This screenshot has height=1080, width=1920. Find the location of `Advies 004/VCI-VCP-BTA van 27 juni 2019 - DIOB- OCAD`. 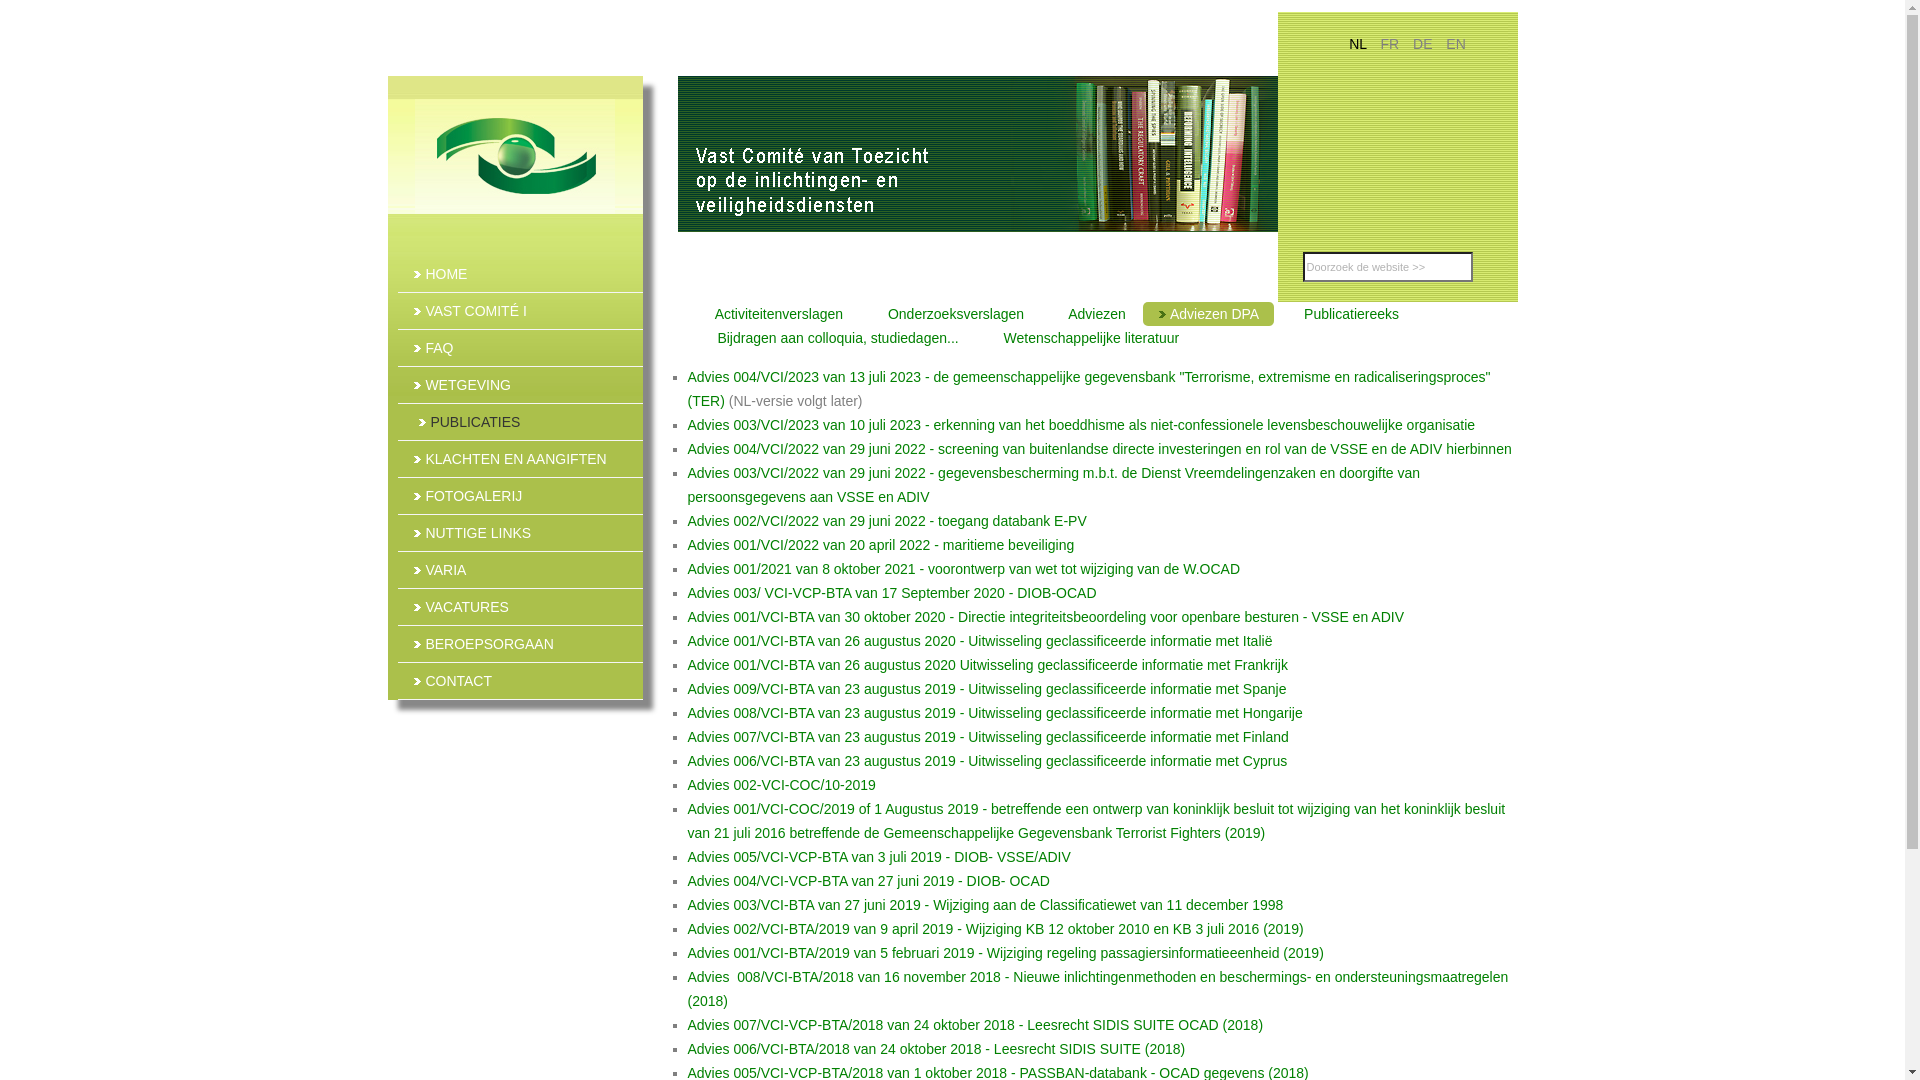

Advies 004/VCI-VCP-BTA van 27 juni 2019 - DIOB- OCAD is located at coordinates (869, 881).